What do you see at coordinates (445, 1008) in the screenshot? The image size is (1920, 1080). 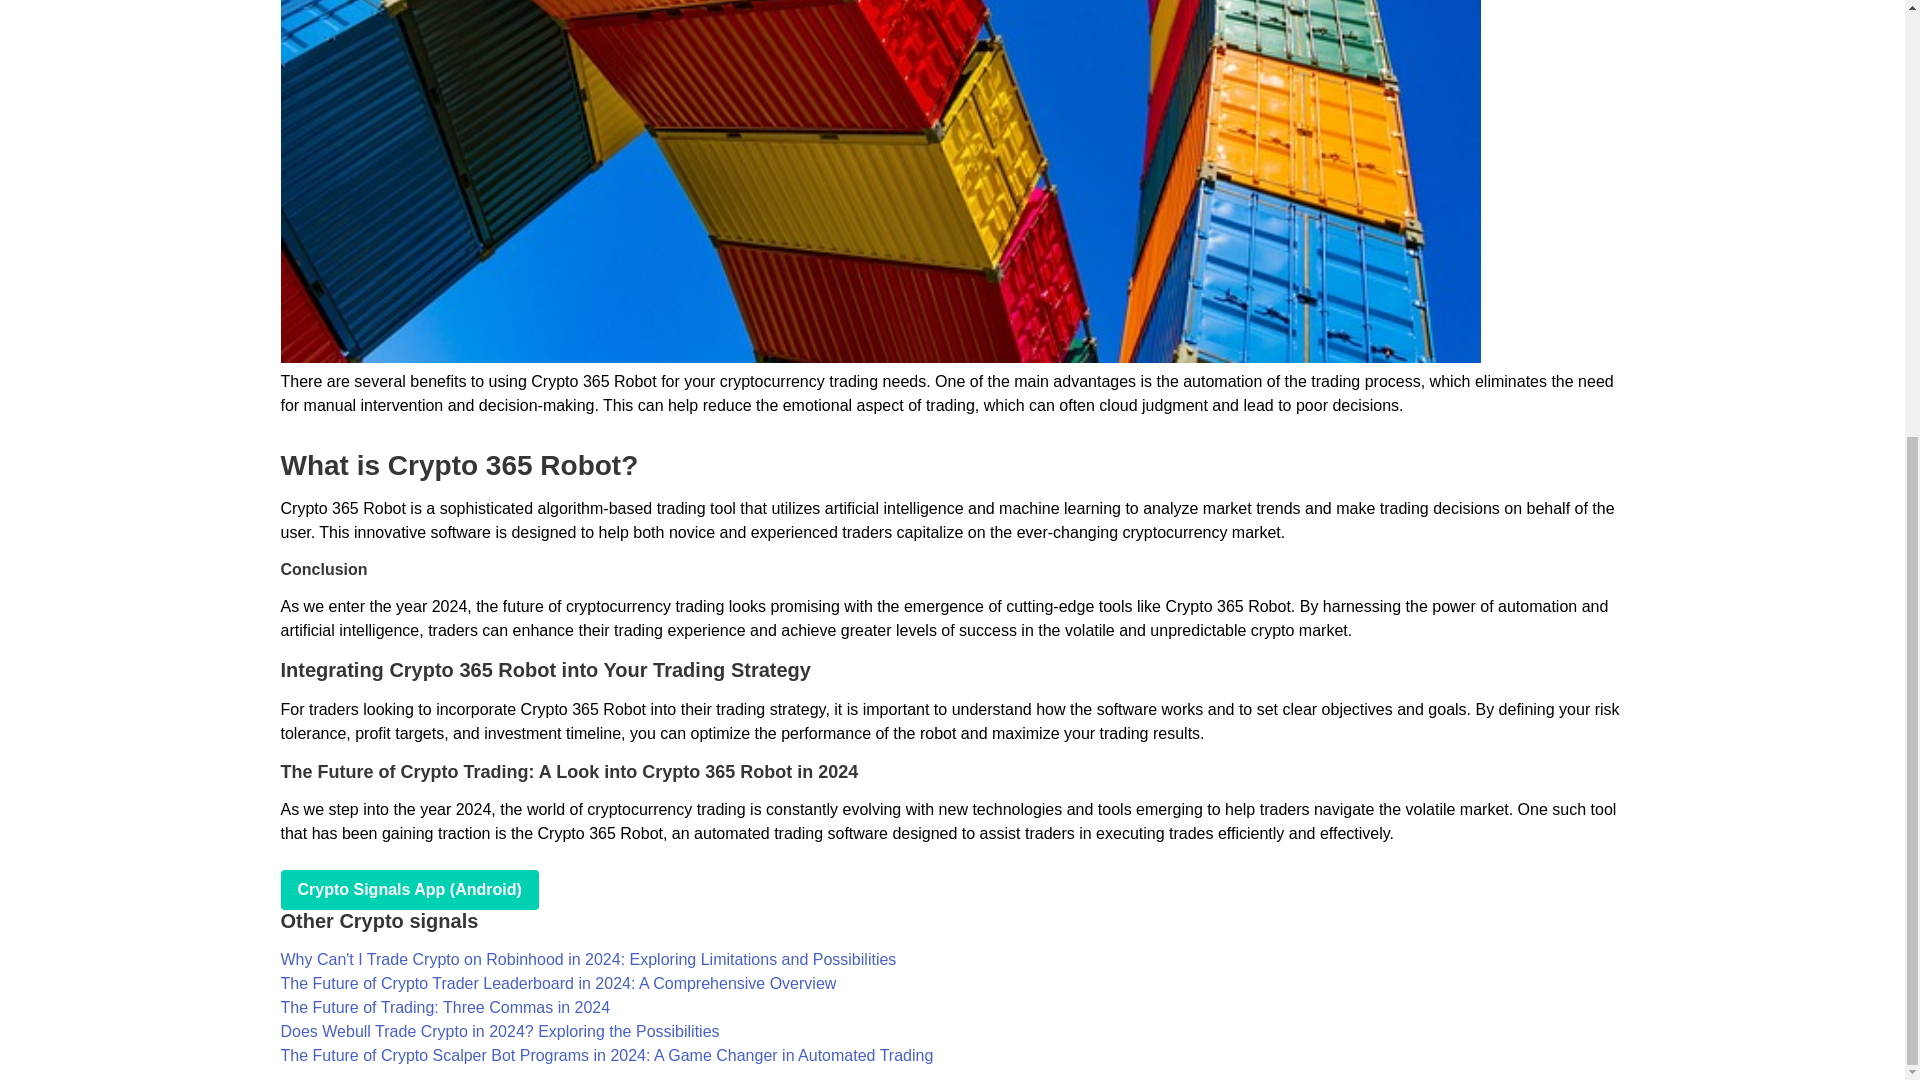 I see `The Future of Trading: Three Commas in 2024` at bounding box center [445, 1008].